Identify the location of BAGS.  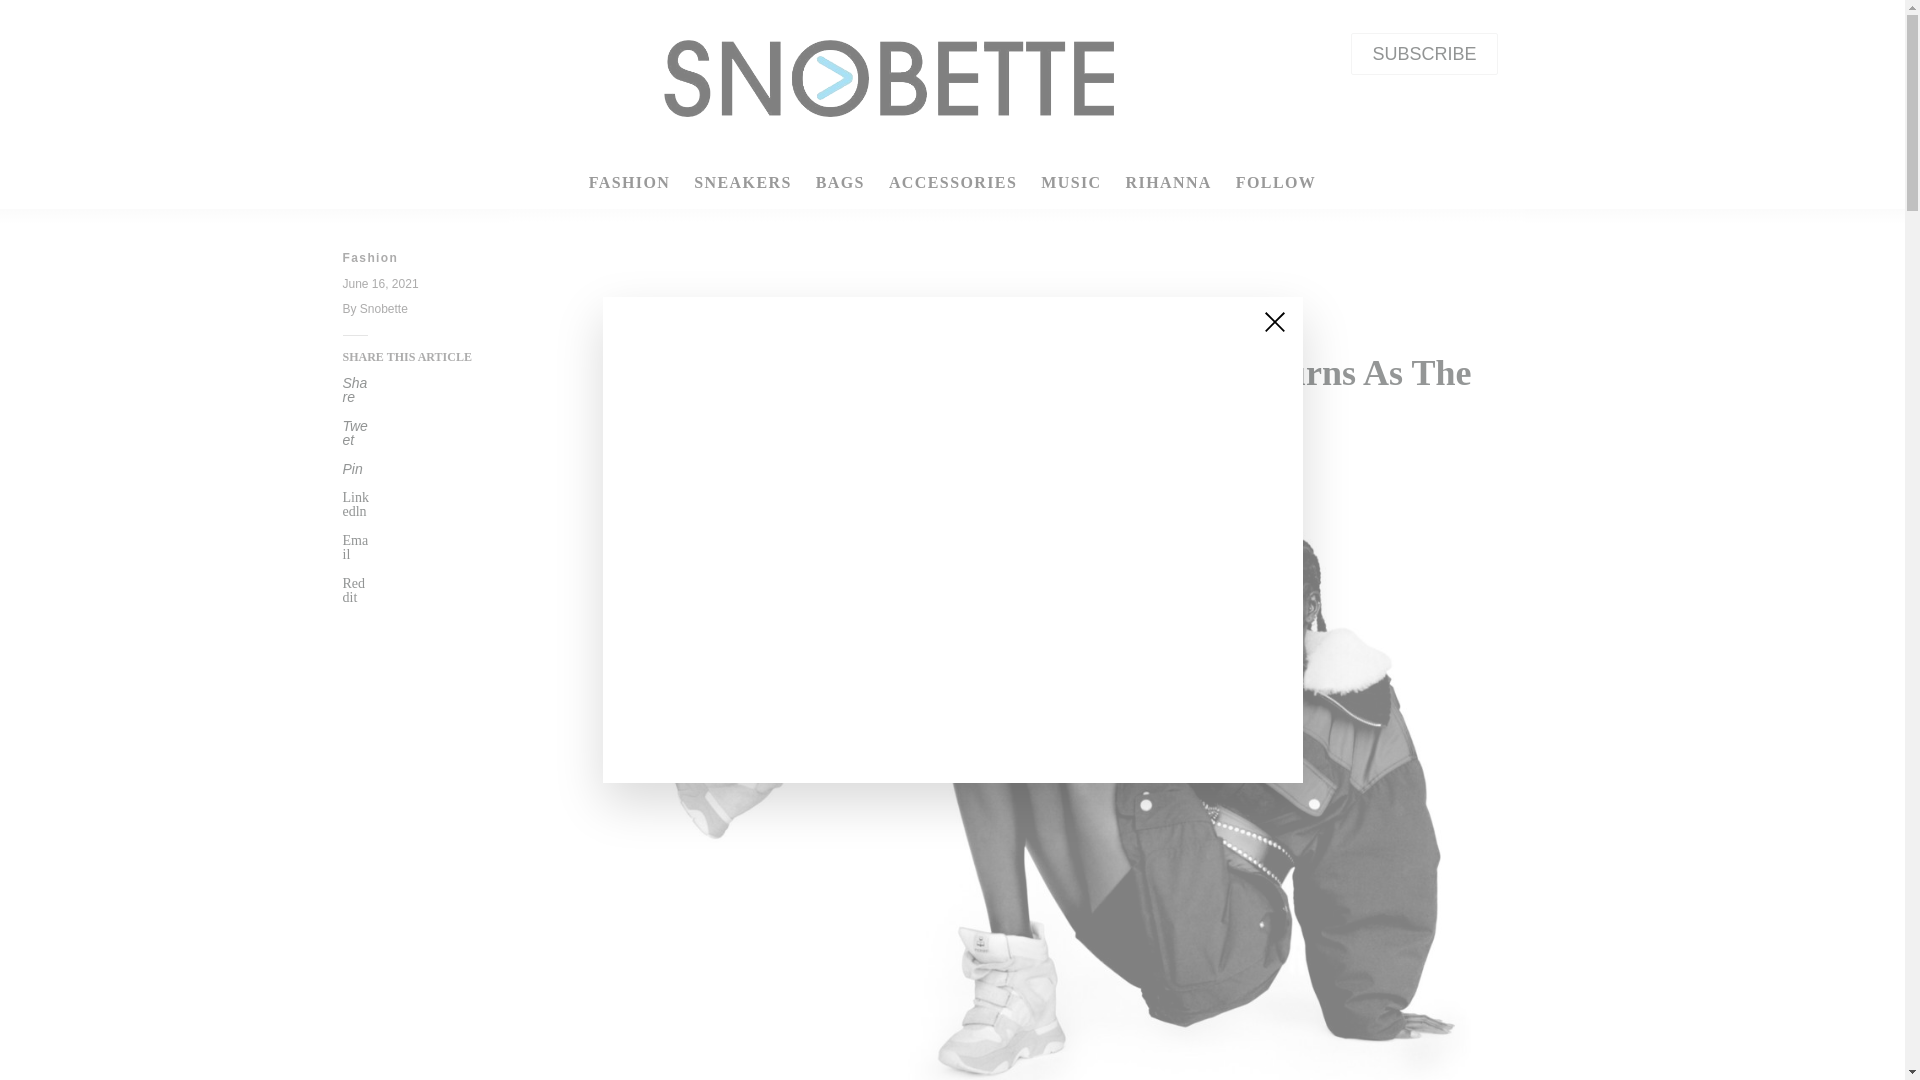
(840, 182).